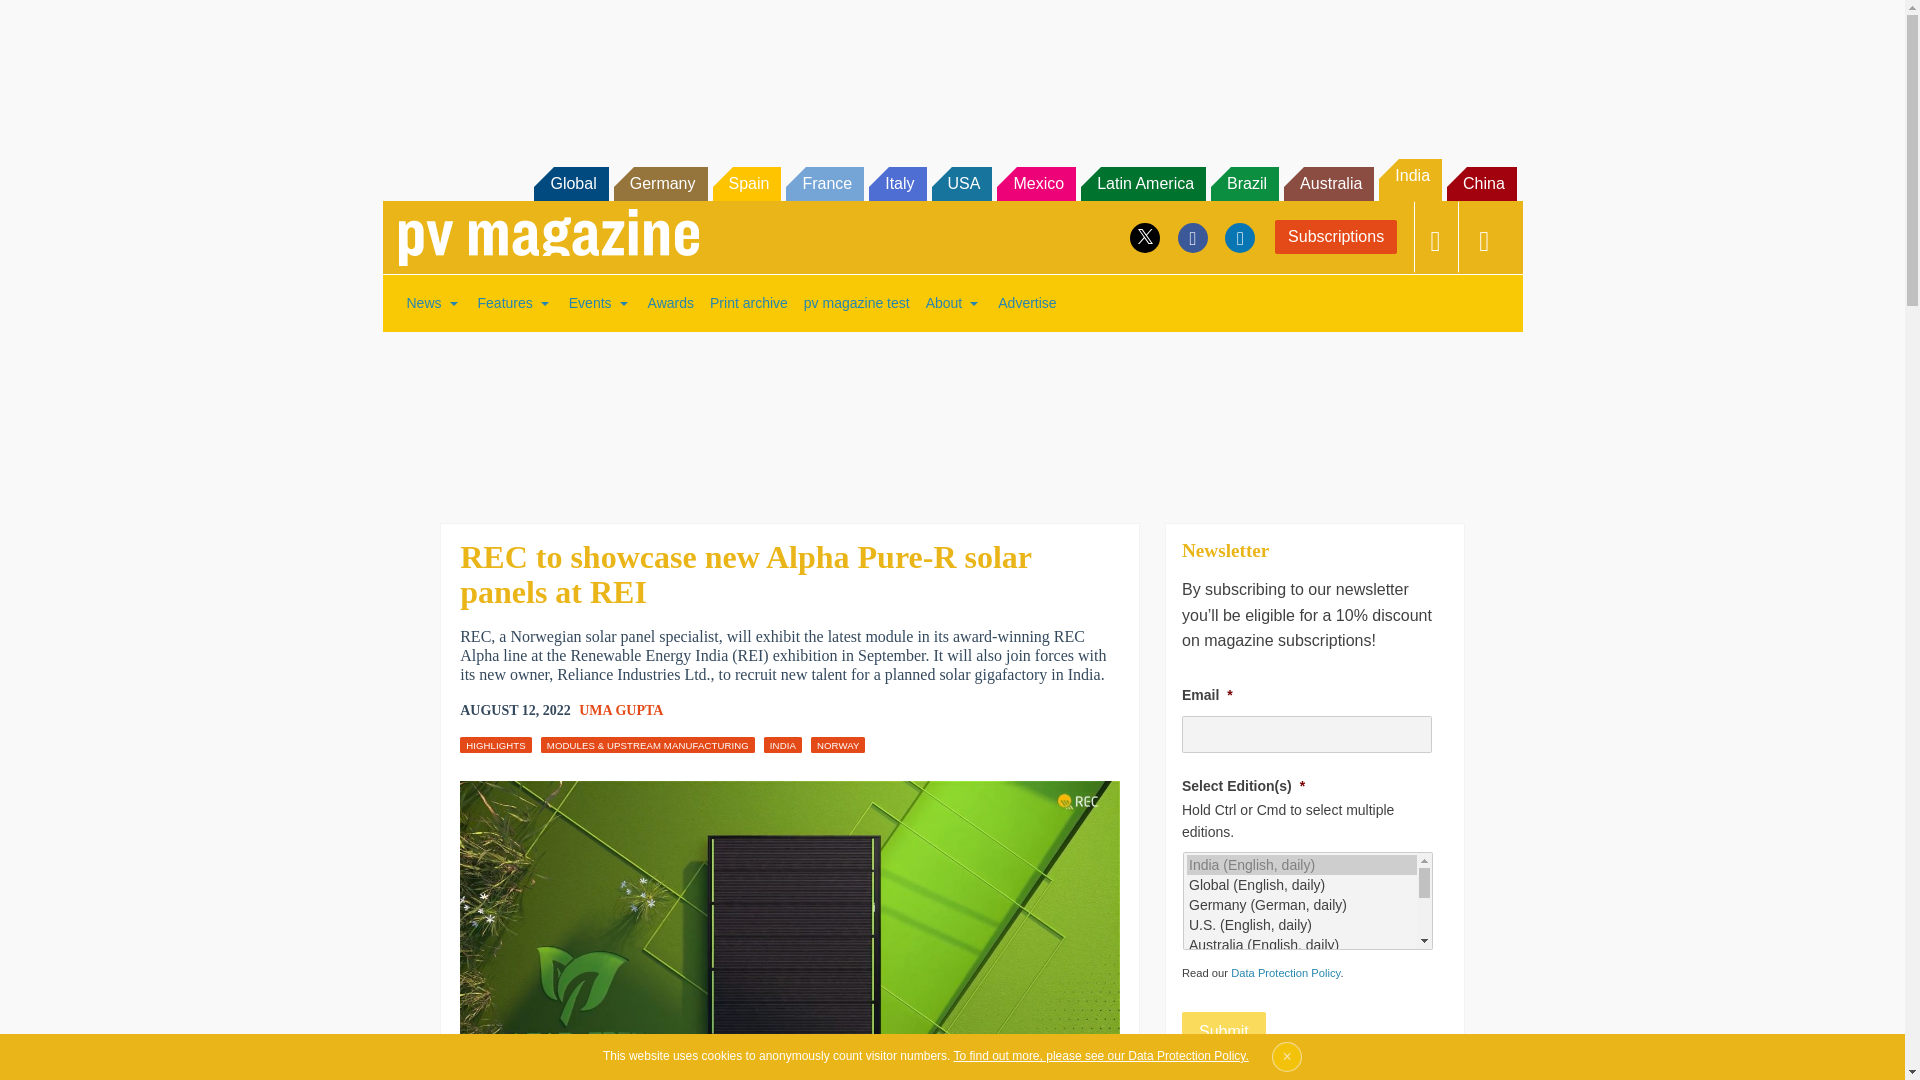 The height and width of the screenshot is (1080, 1920). I want to click on Submit, so click(1224, 1031).